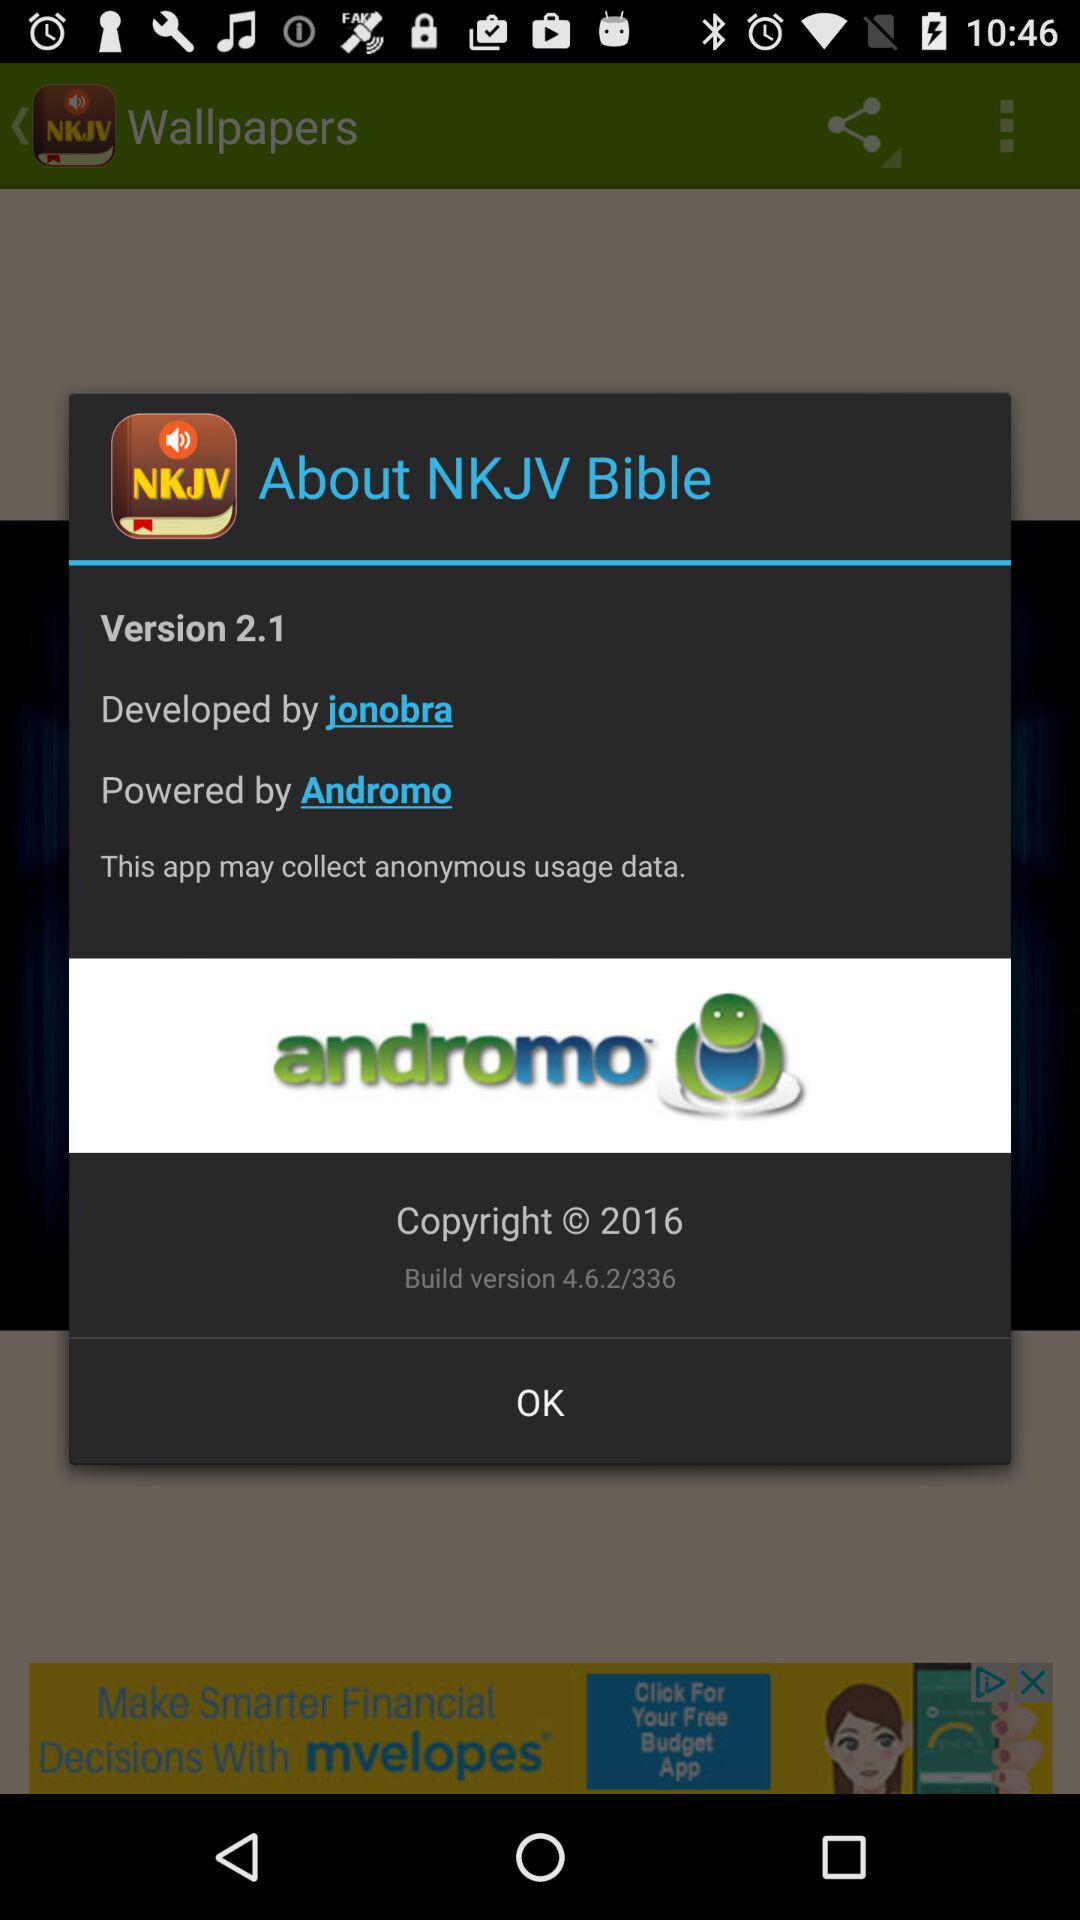 This screenshot has height=1920, width=1080. I want to click on turn on the item at the bottom, so click(540, 1401).